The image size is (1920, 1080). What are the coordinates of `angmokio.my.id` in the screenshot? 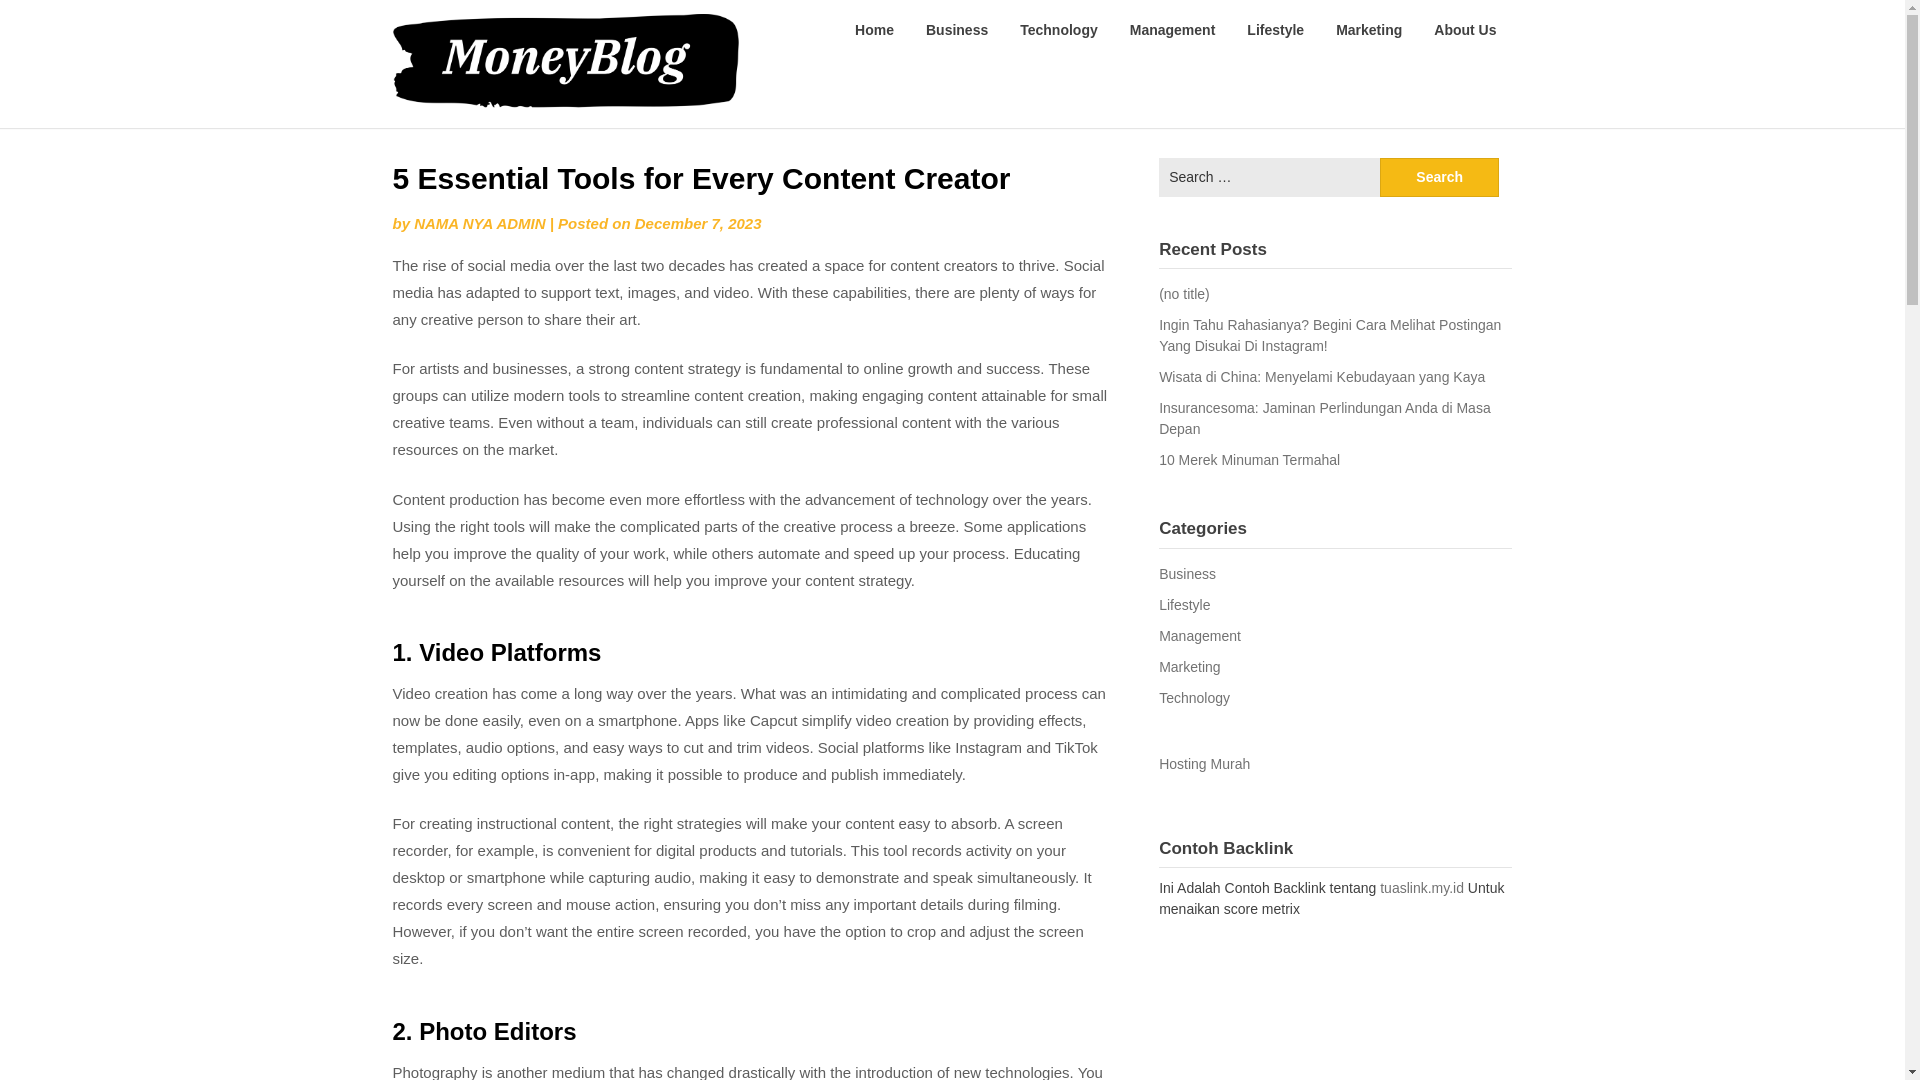 It's located at (832, 28).